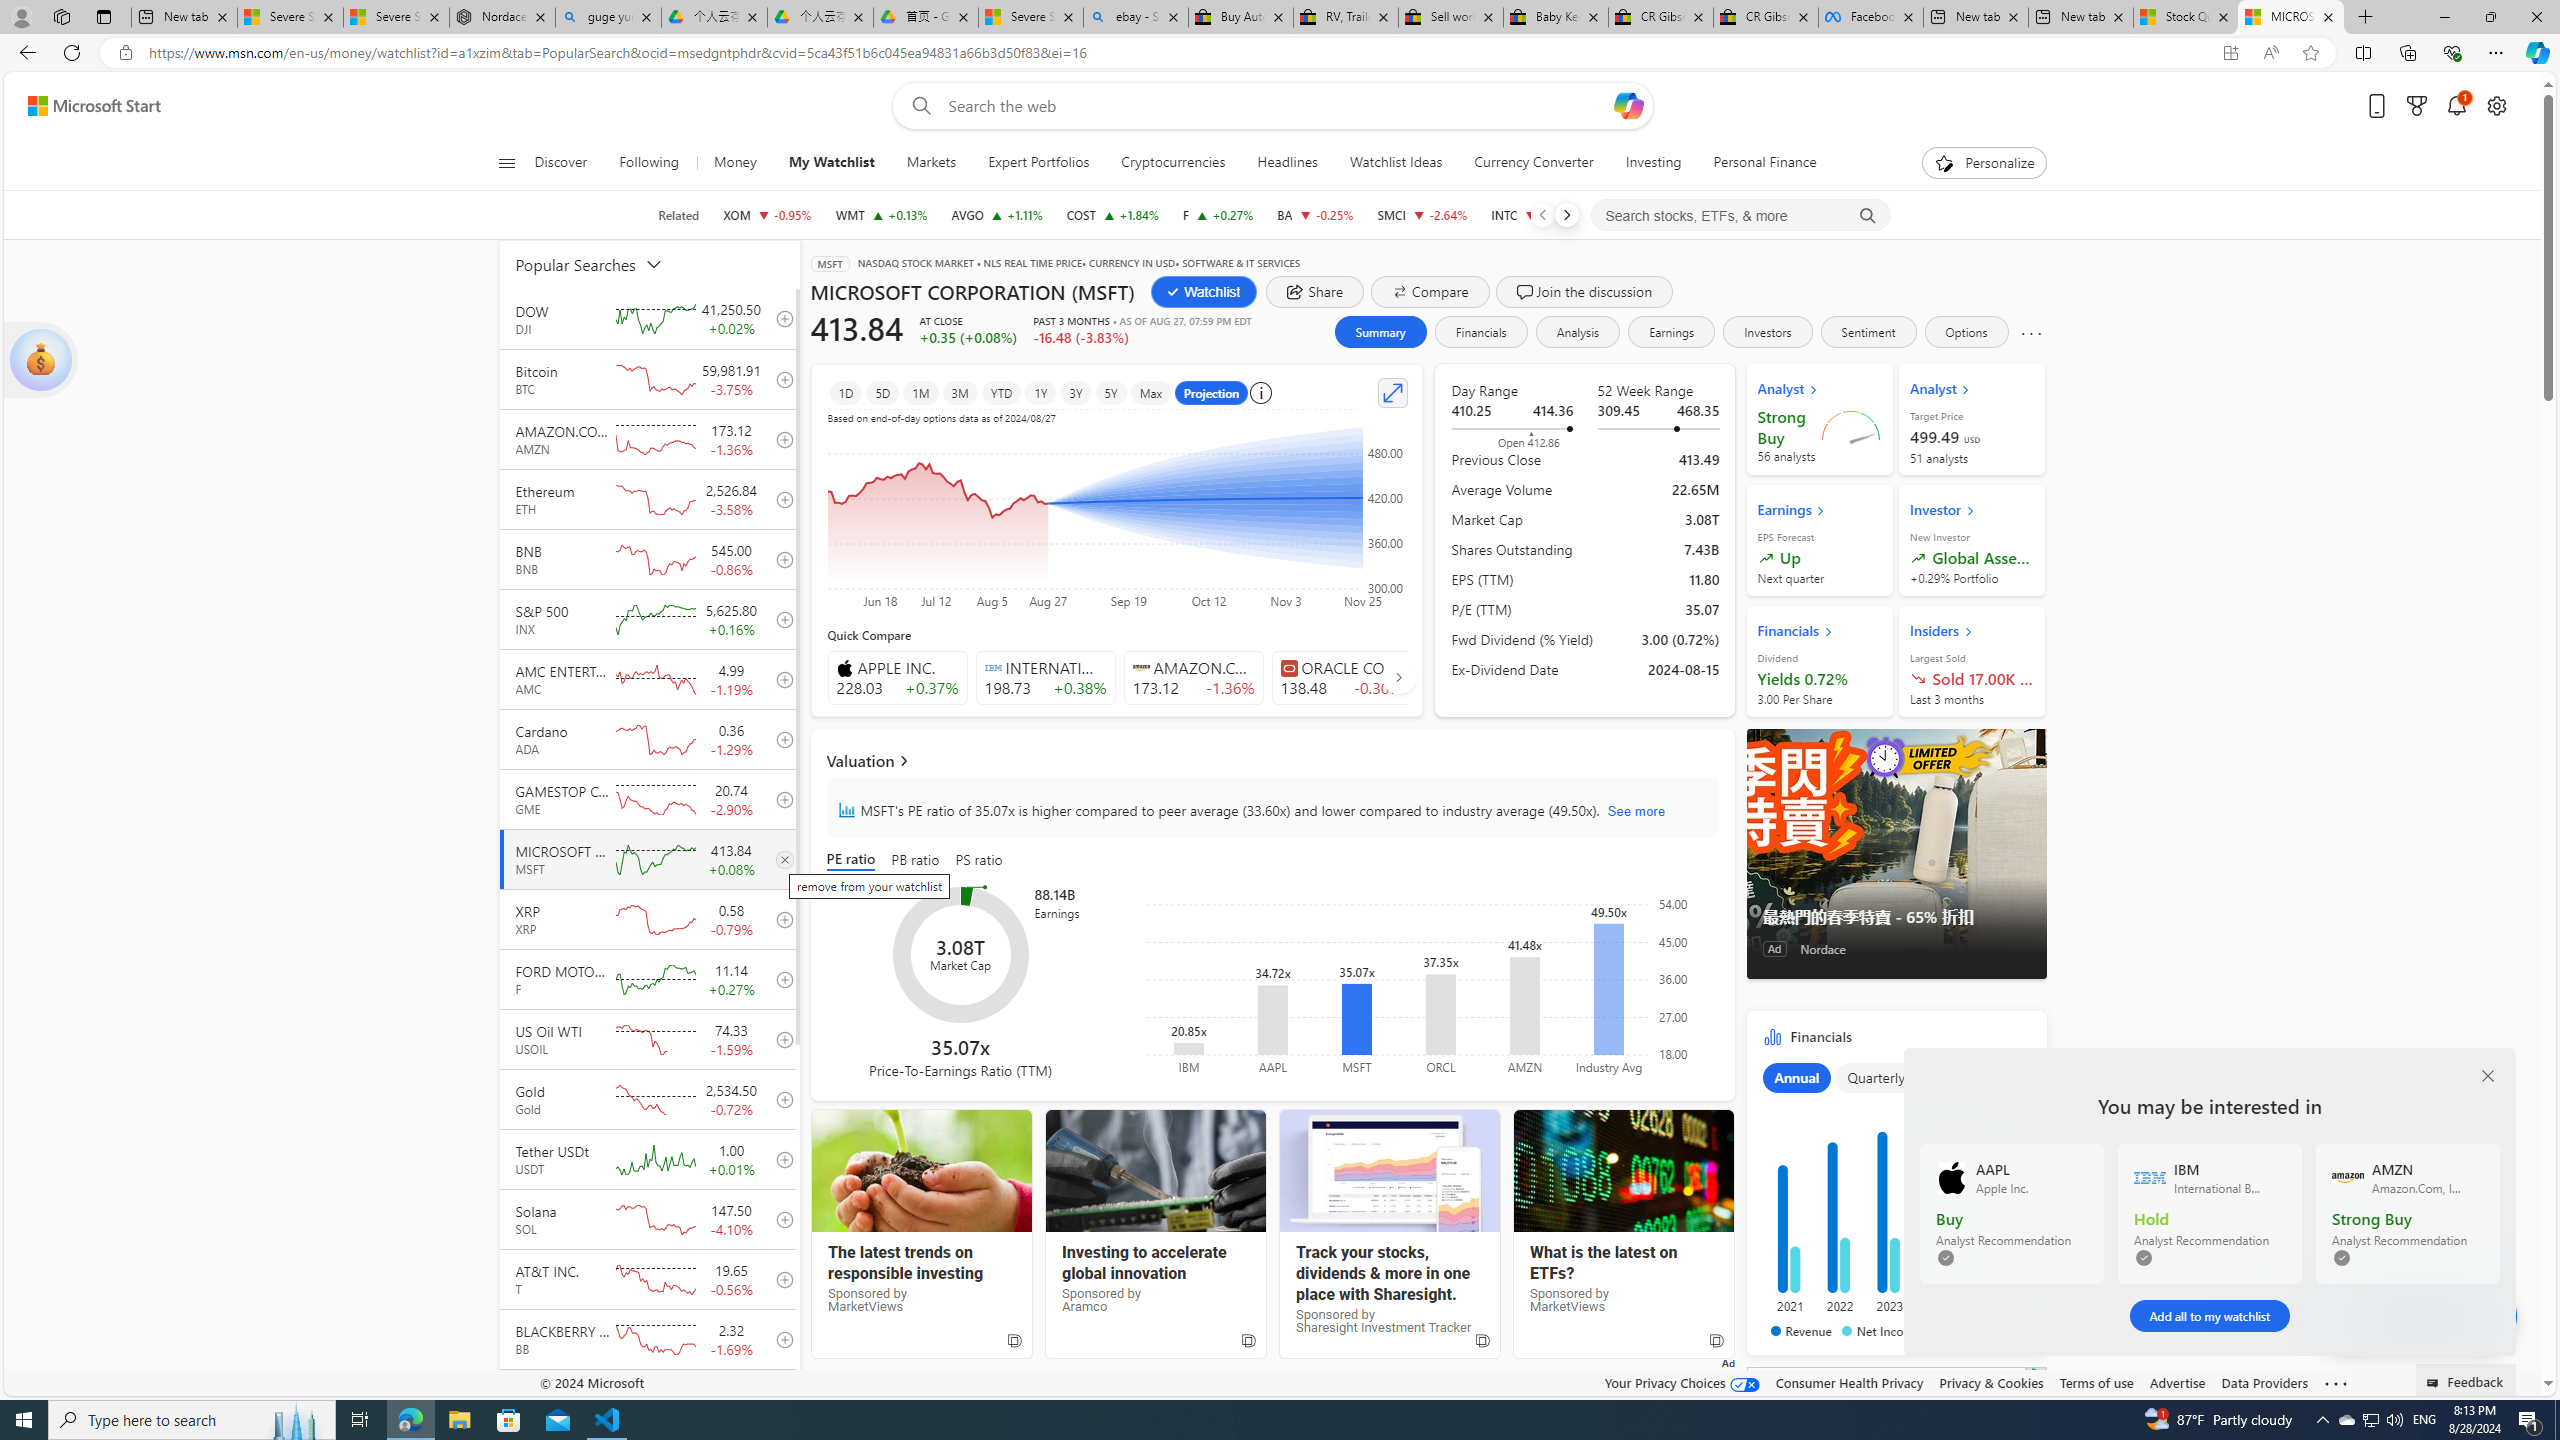  Describe the element at coordinates (1740, 216) in the screenshot. I see `Search stocks, ETFs, & more` at that location.